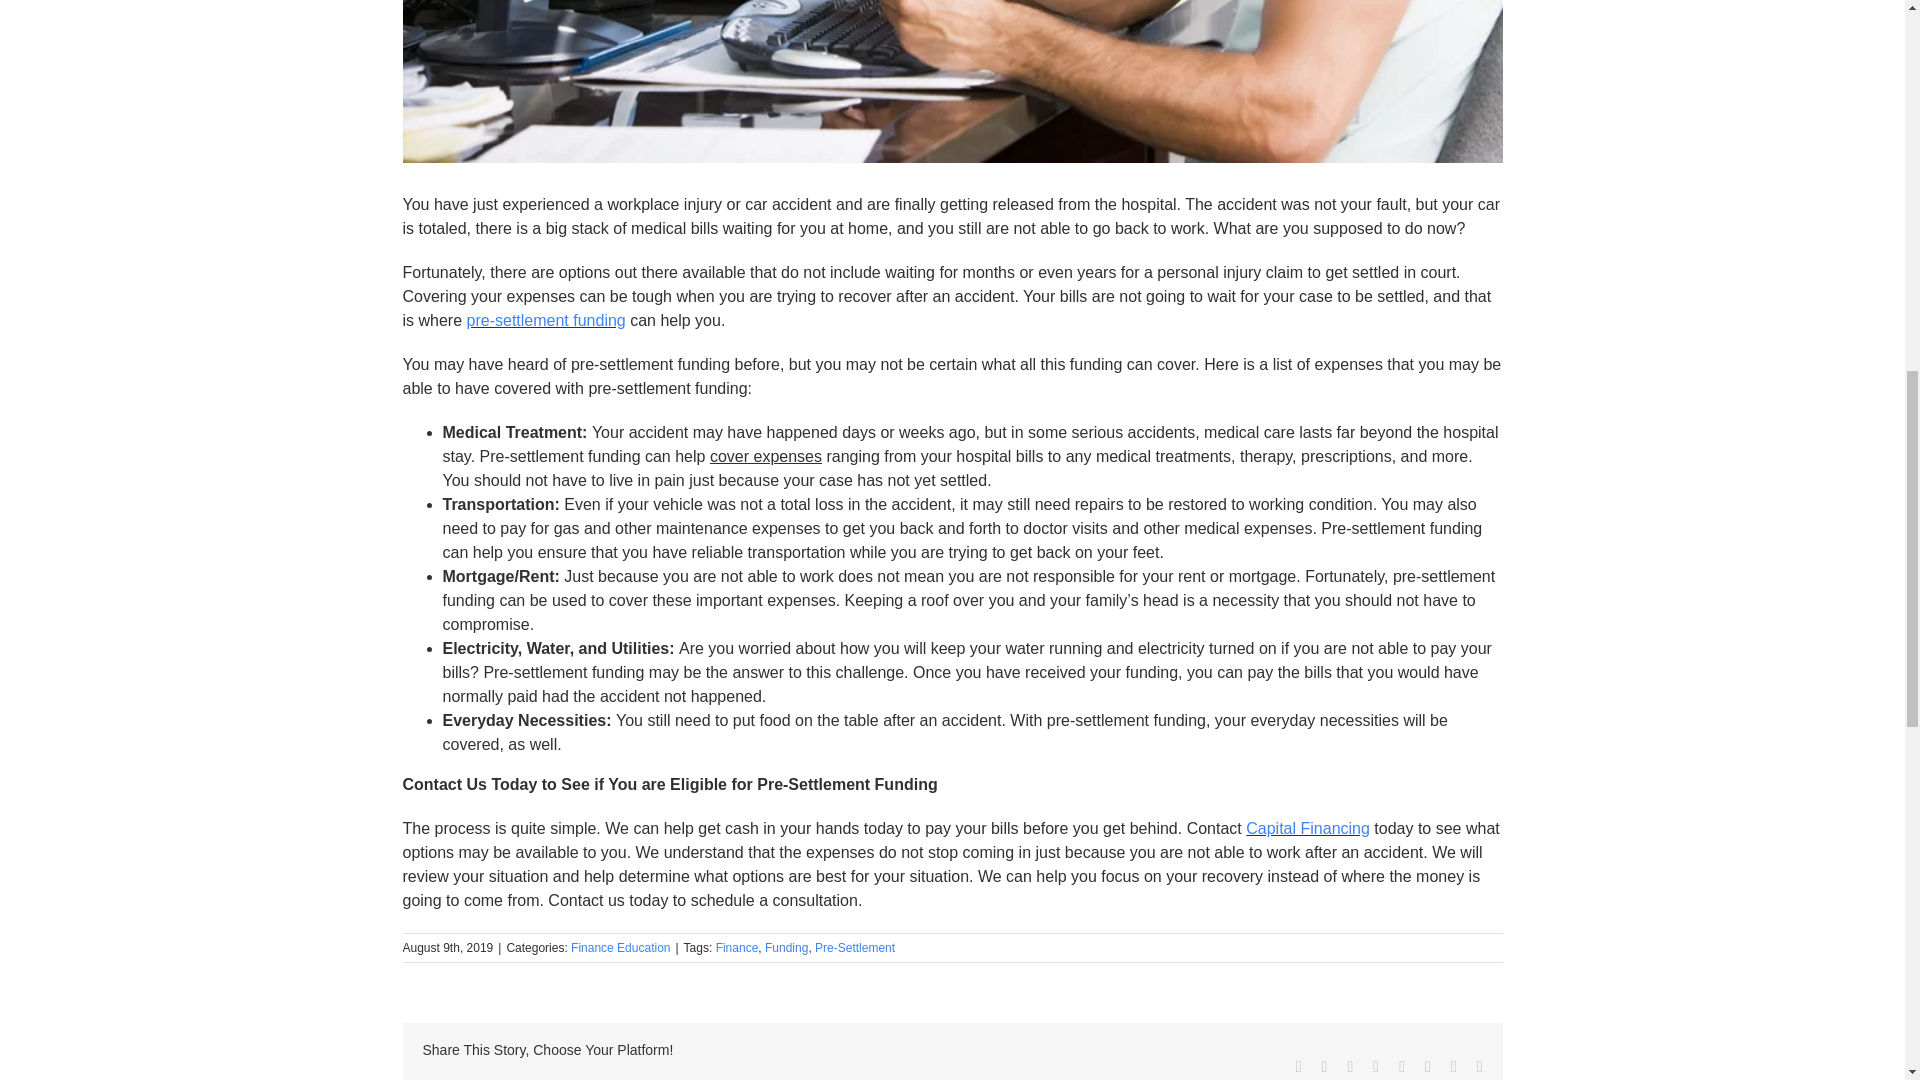 The height and width of the screenshot is (1080, 1920). What do you see at coordinates (854, 947) in the screenshot?
I see `Pre-Settlement` at bounding box center [854, 947].